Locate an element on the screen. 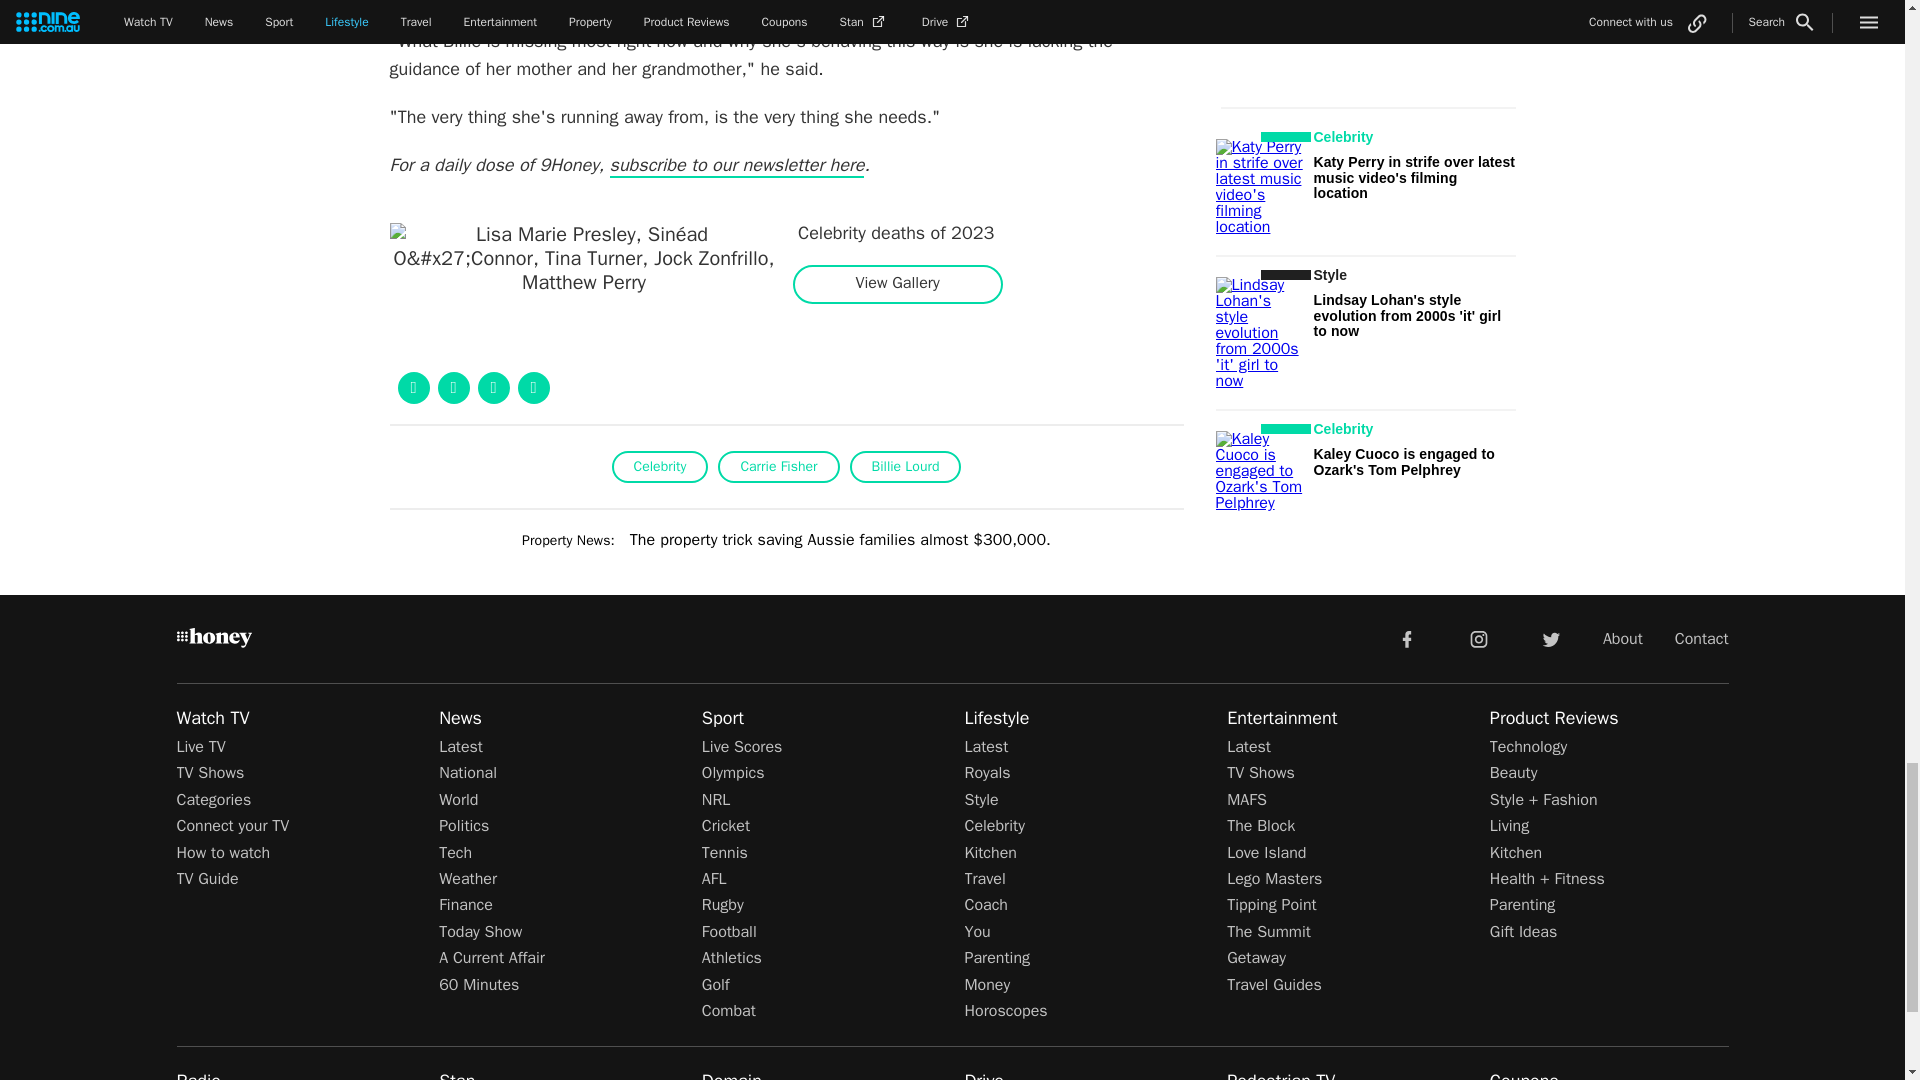  instagram is located at coordinates (1479, 637).